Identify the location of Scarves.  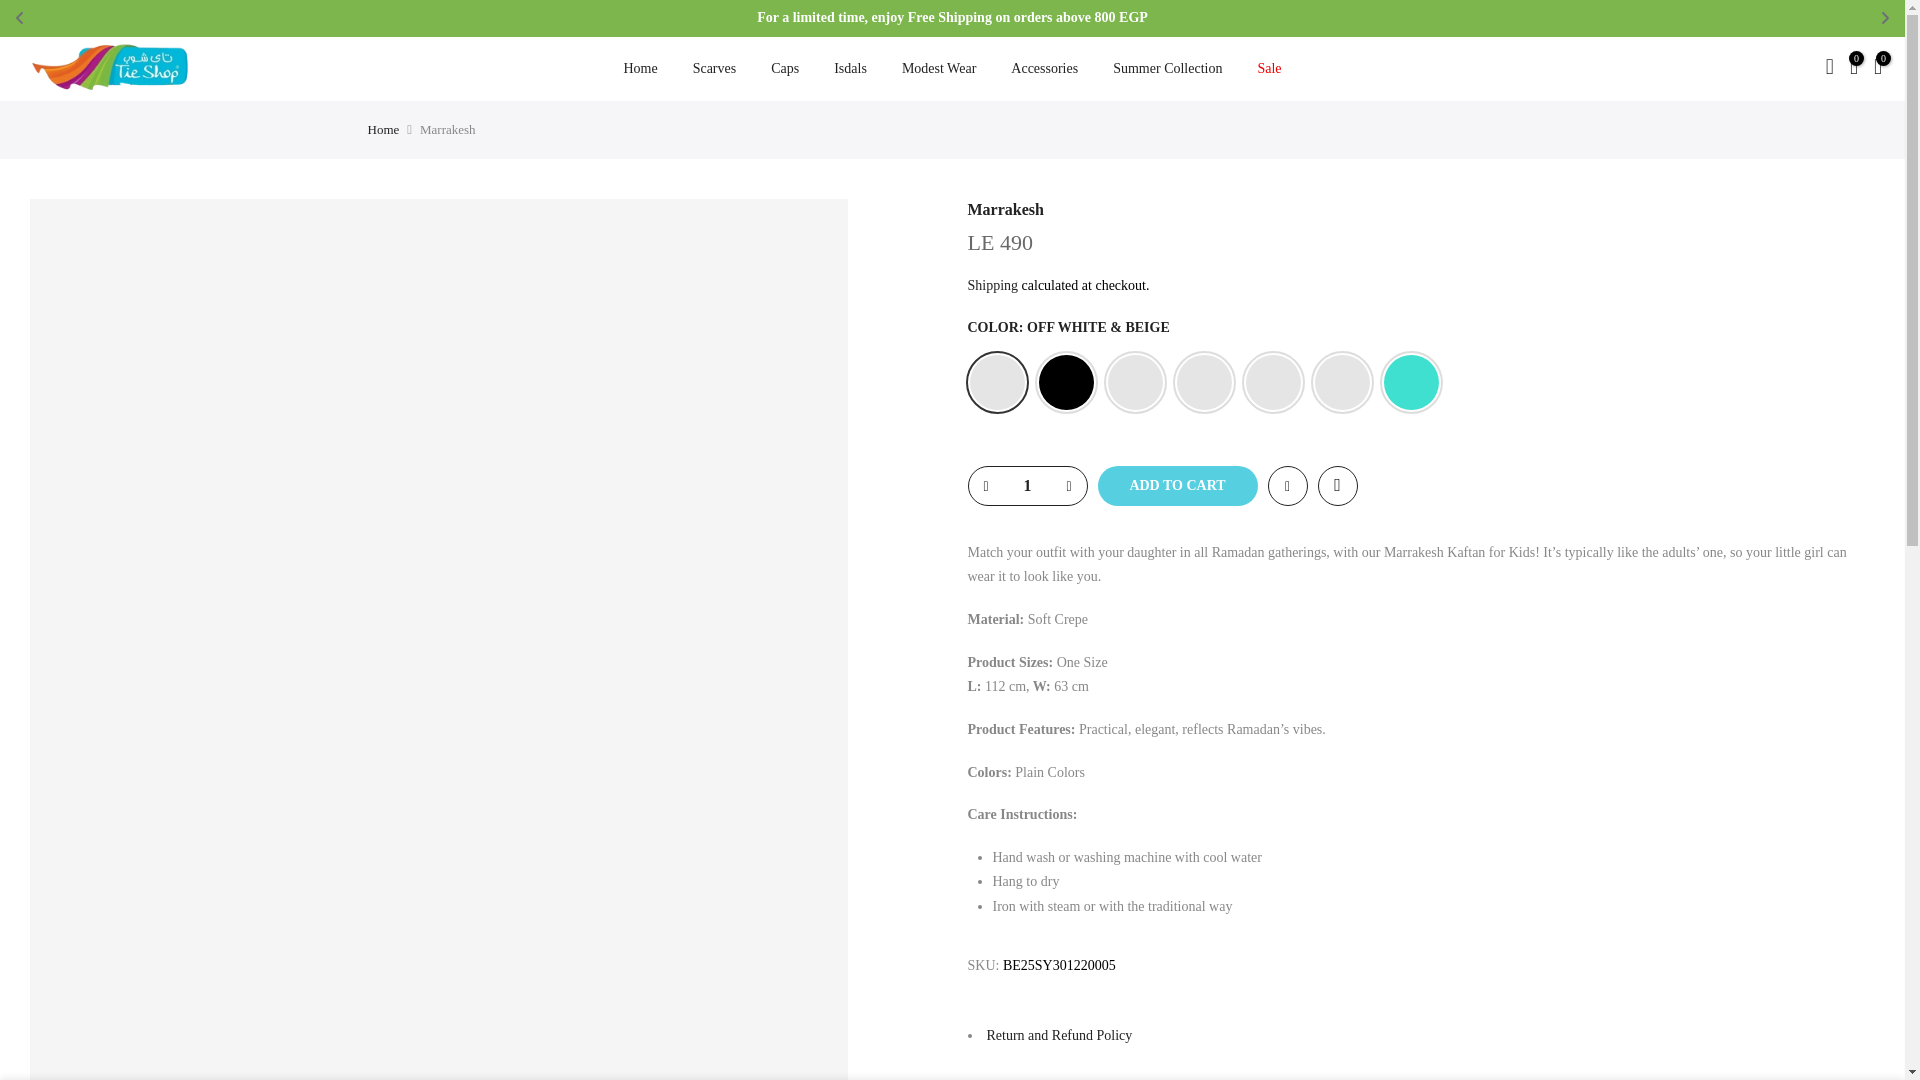
(714, 68).